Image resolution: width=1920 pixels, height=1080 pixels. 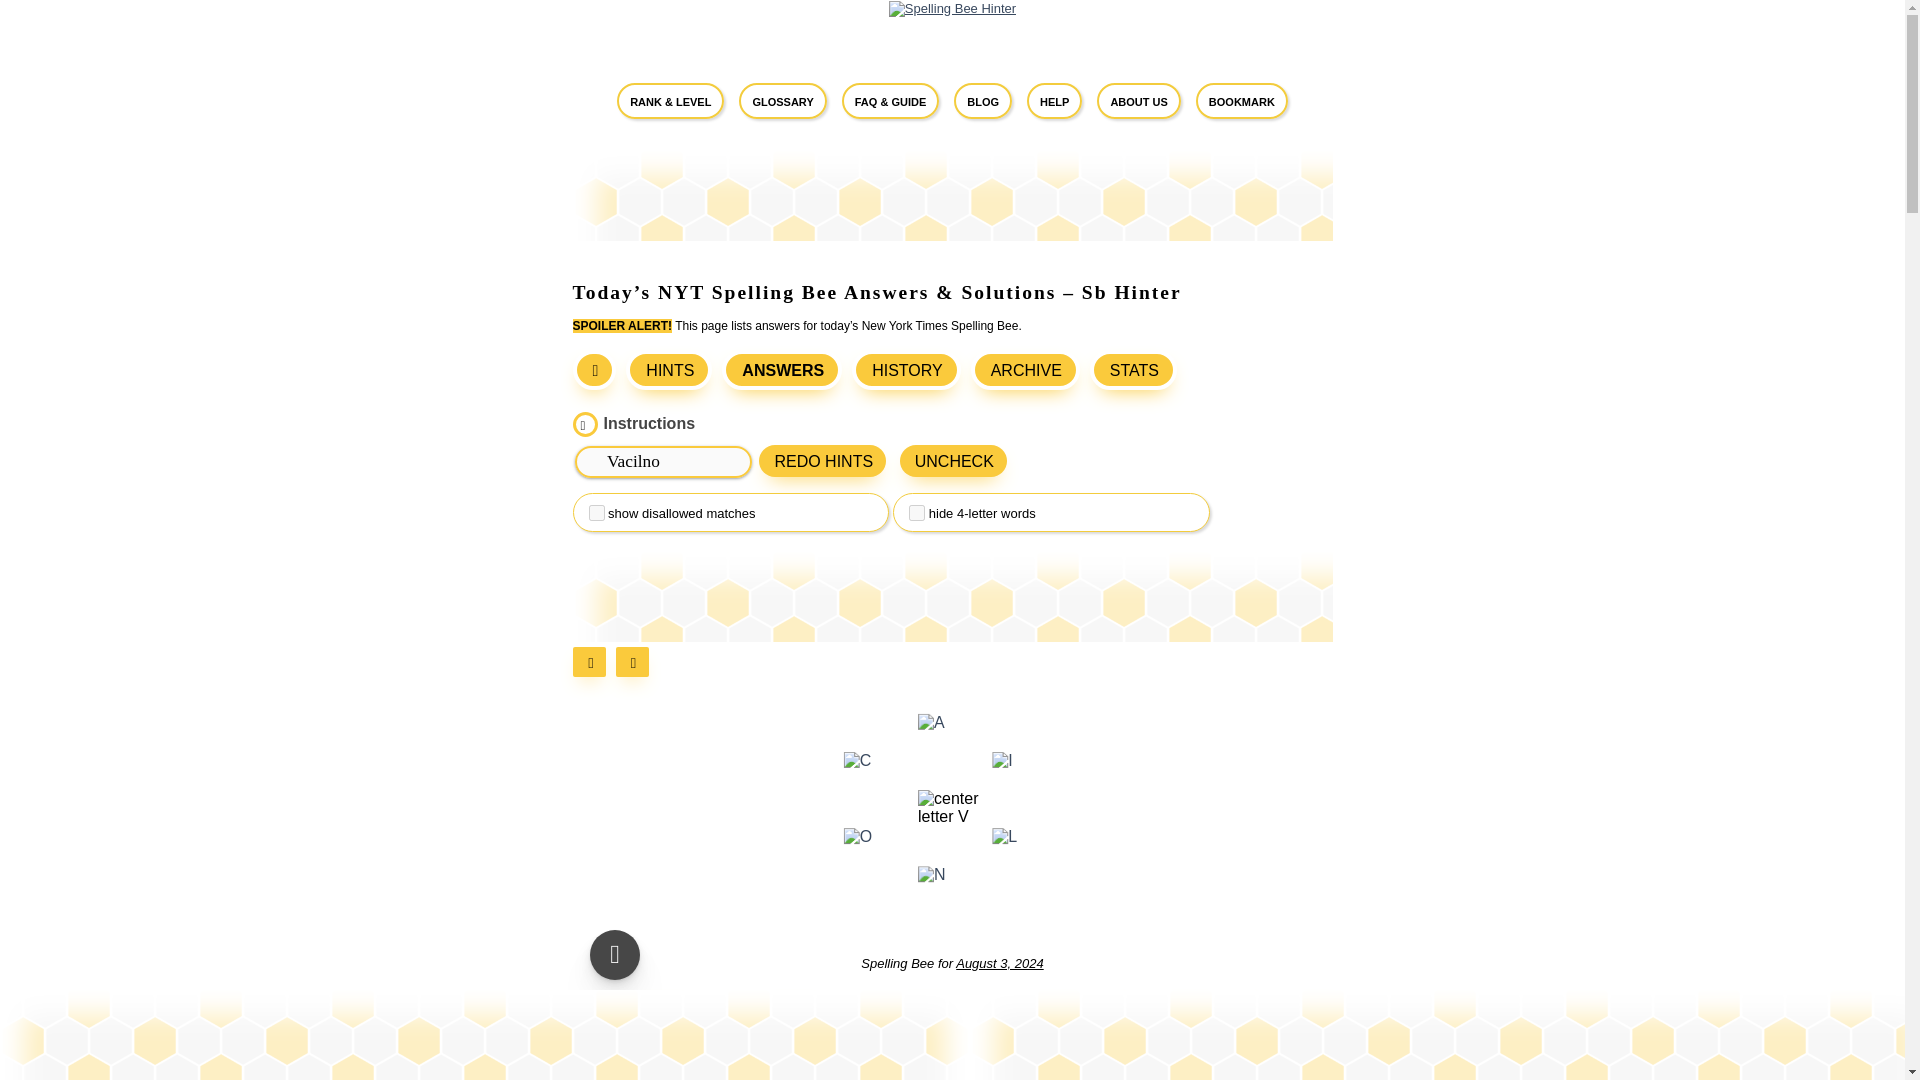 What do you see at coordinates (1133, 369) in the screenshot?
I see `STATS` at bounding box center [1133, 369].